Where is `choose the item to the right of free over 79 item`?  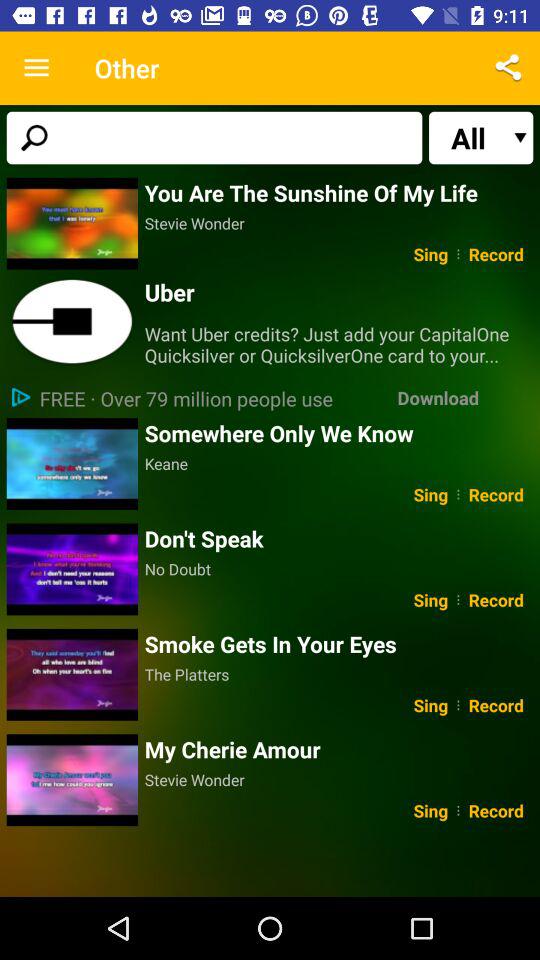 choose the item to the right of free over 79 item is located at coordinates (438, 398).